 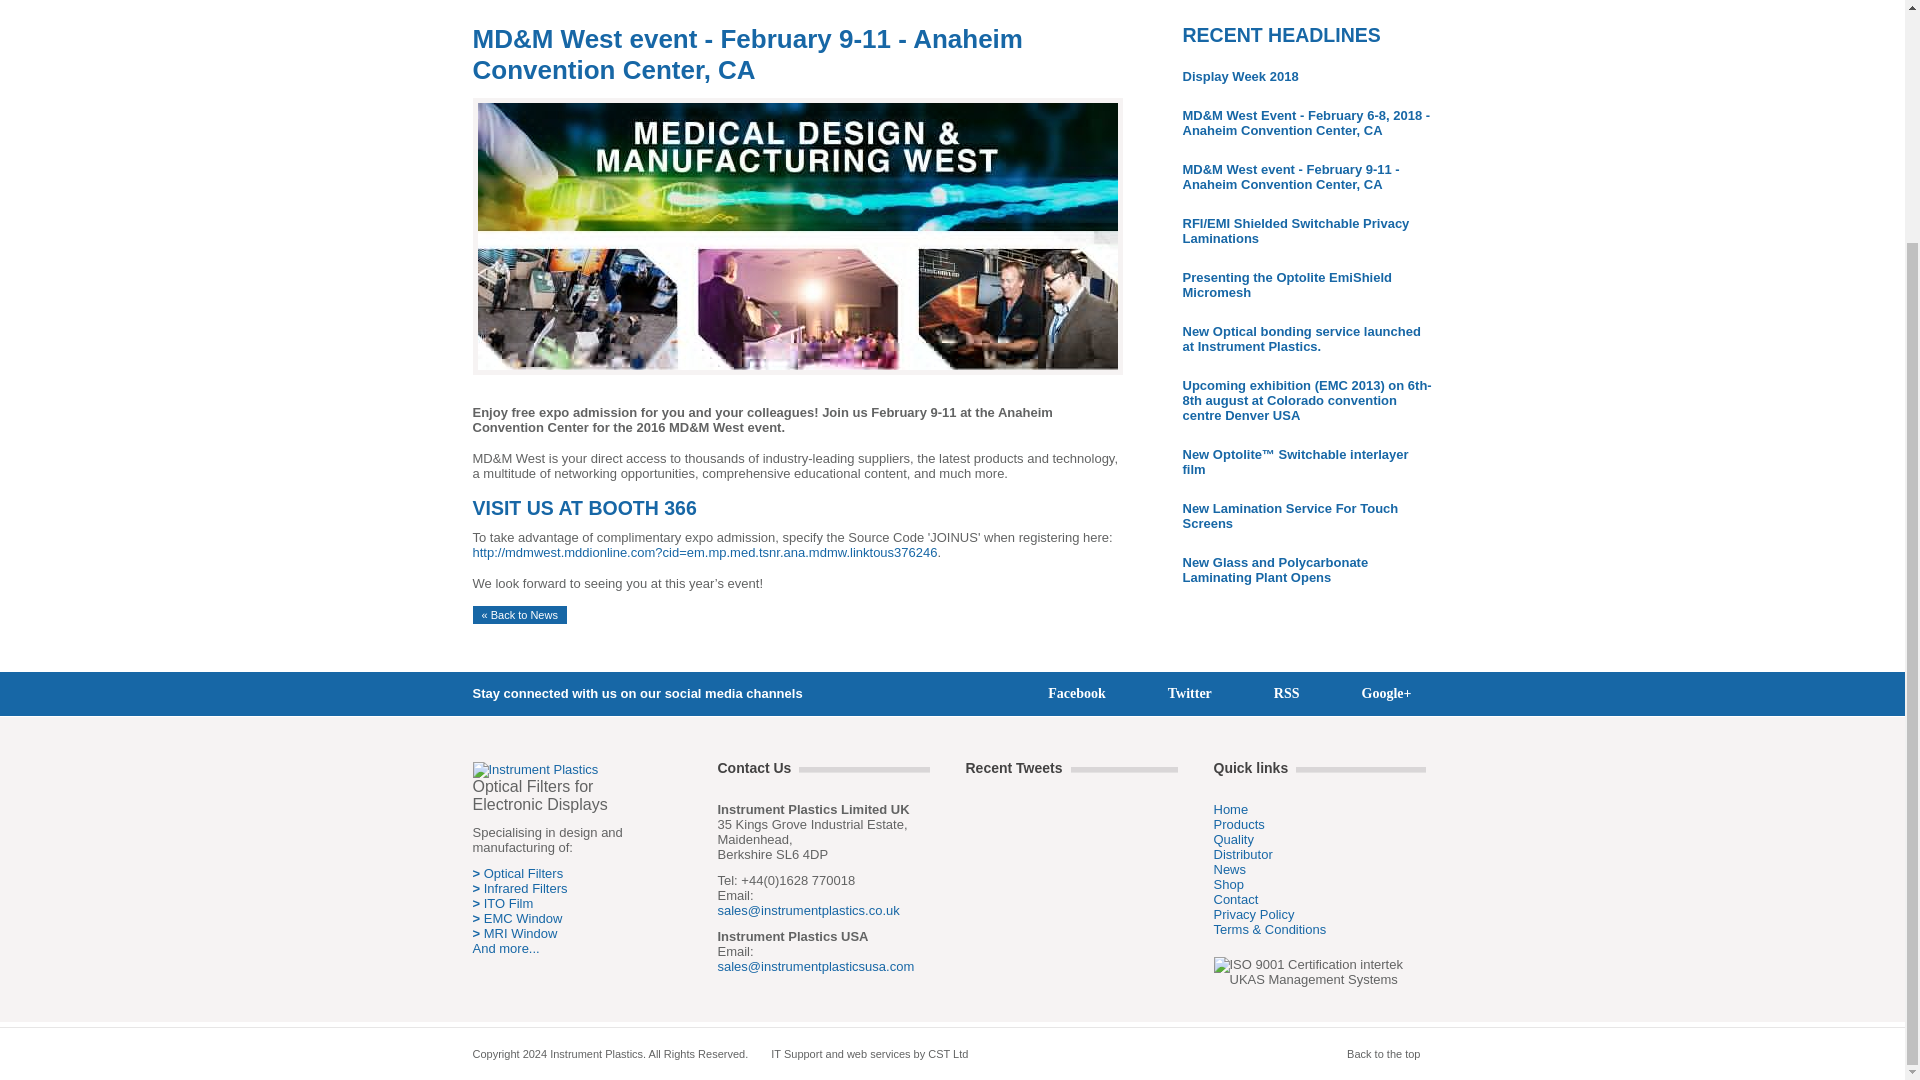 What do you see at coordinates (1290, 516) in the screenshot?
I see `New Lamination Service For Touch Screens` at bounding box center [1290, 516].